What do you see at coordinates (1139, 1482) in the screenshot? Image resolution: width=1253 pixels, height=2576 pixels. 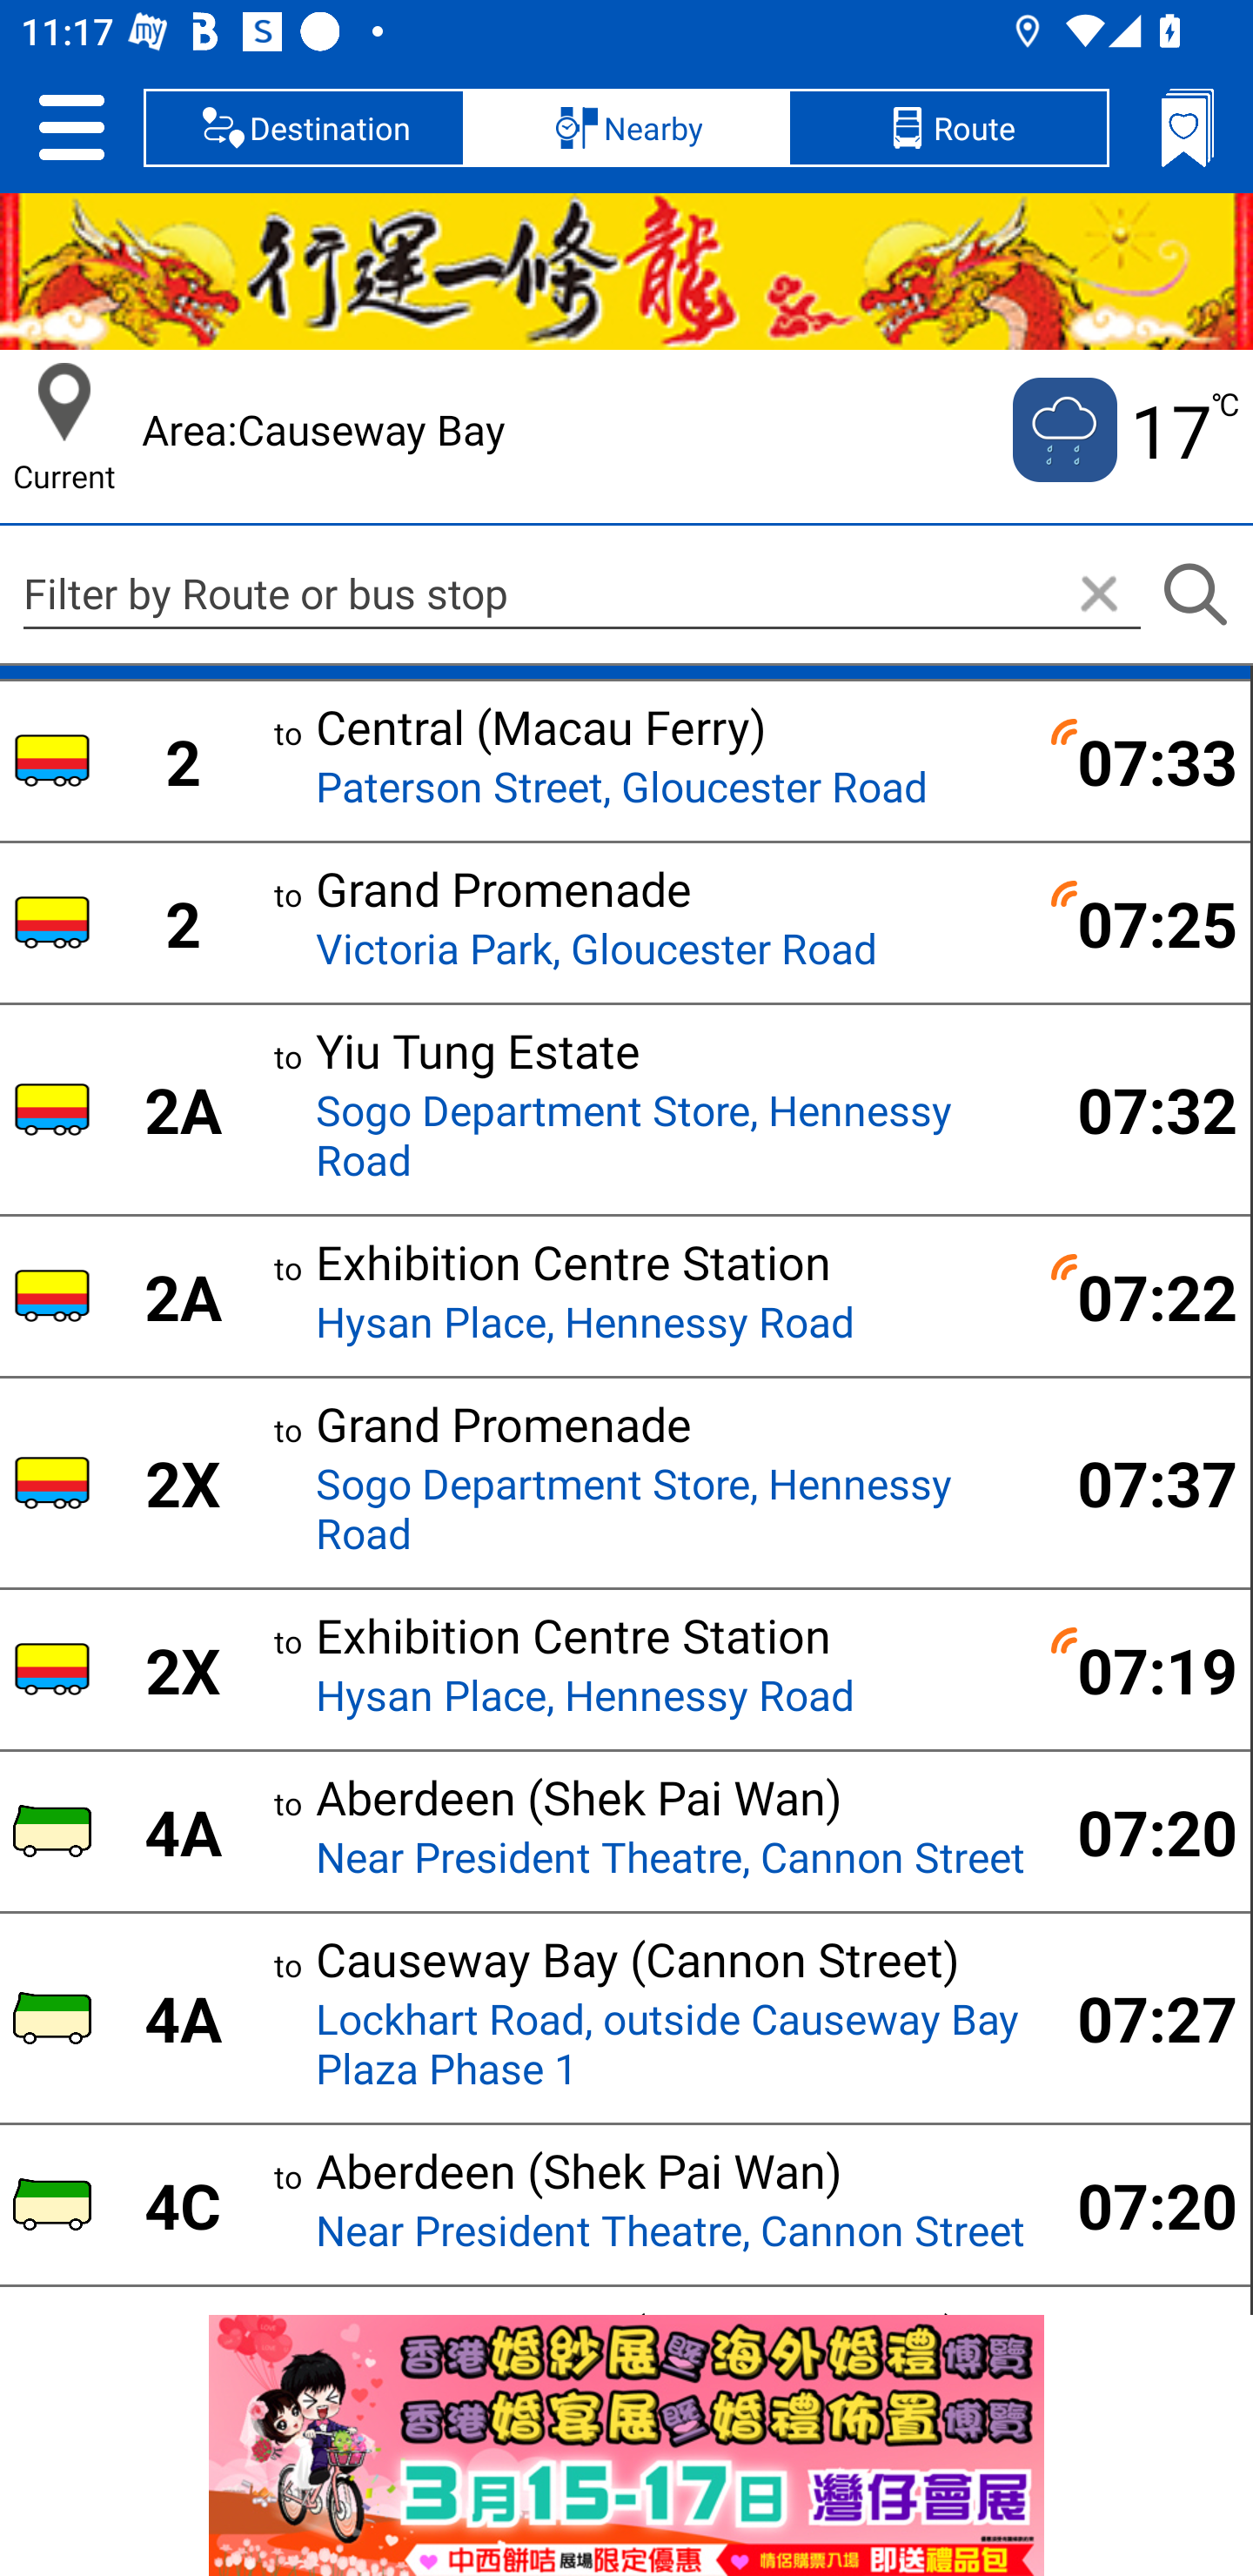 I see `07:37` at bounding box center [1139, 1482].